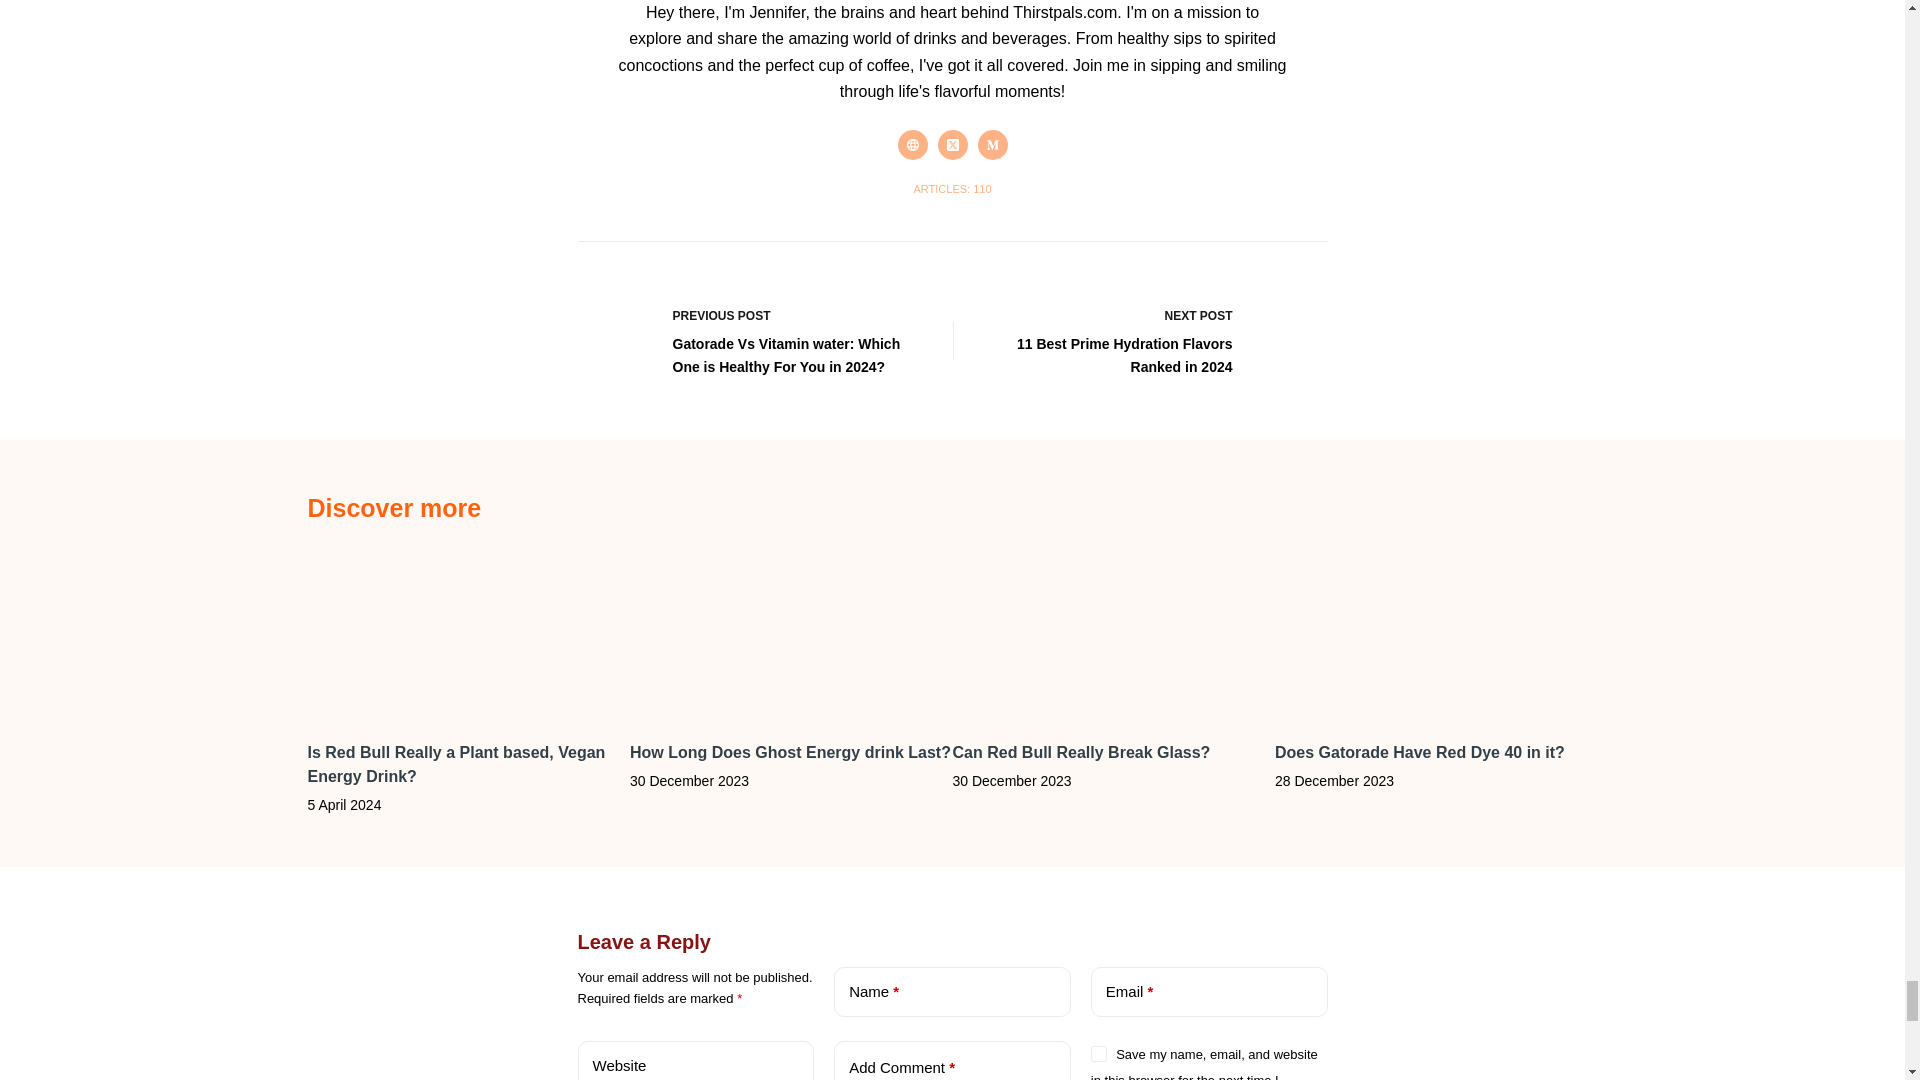  Describe the element at coordinates (1098, 1054) in the screenshot. I see `yes` at that location.